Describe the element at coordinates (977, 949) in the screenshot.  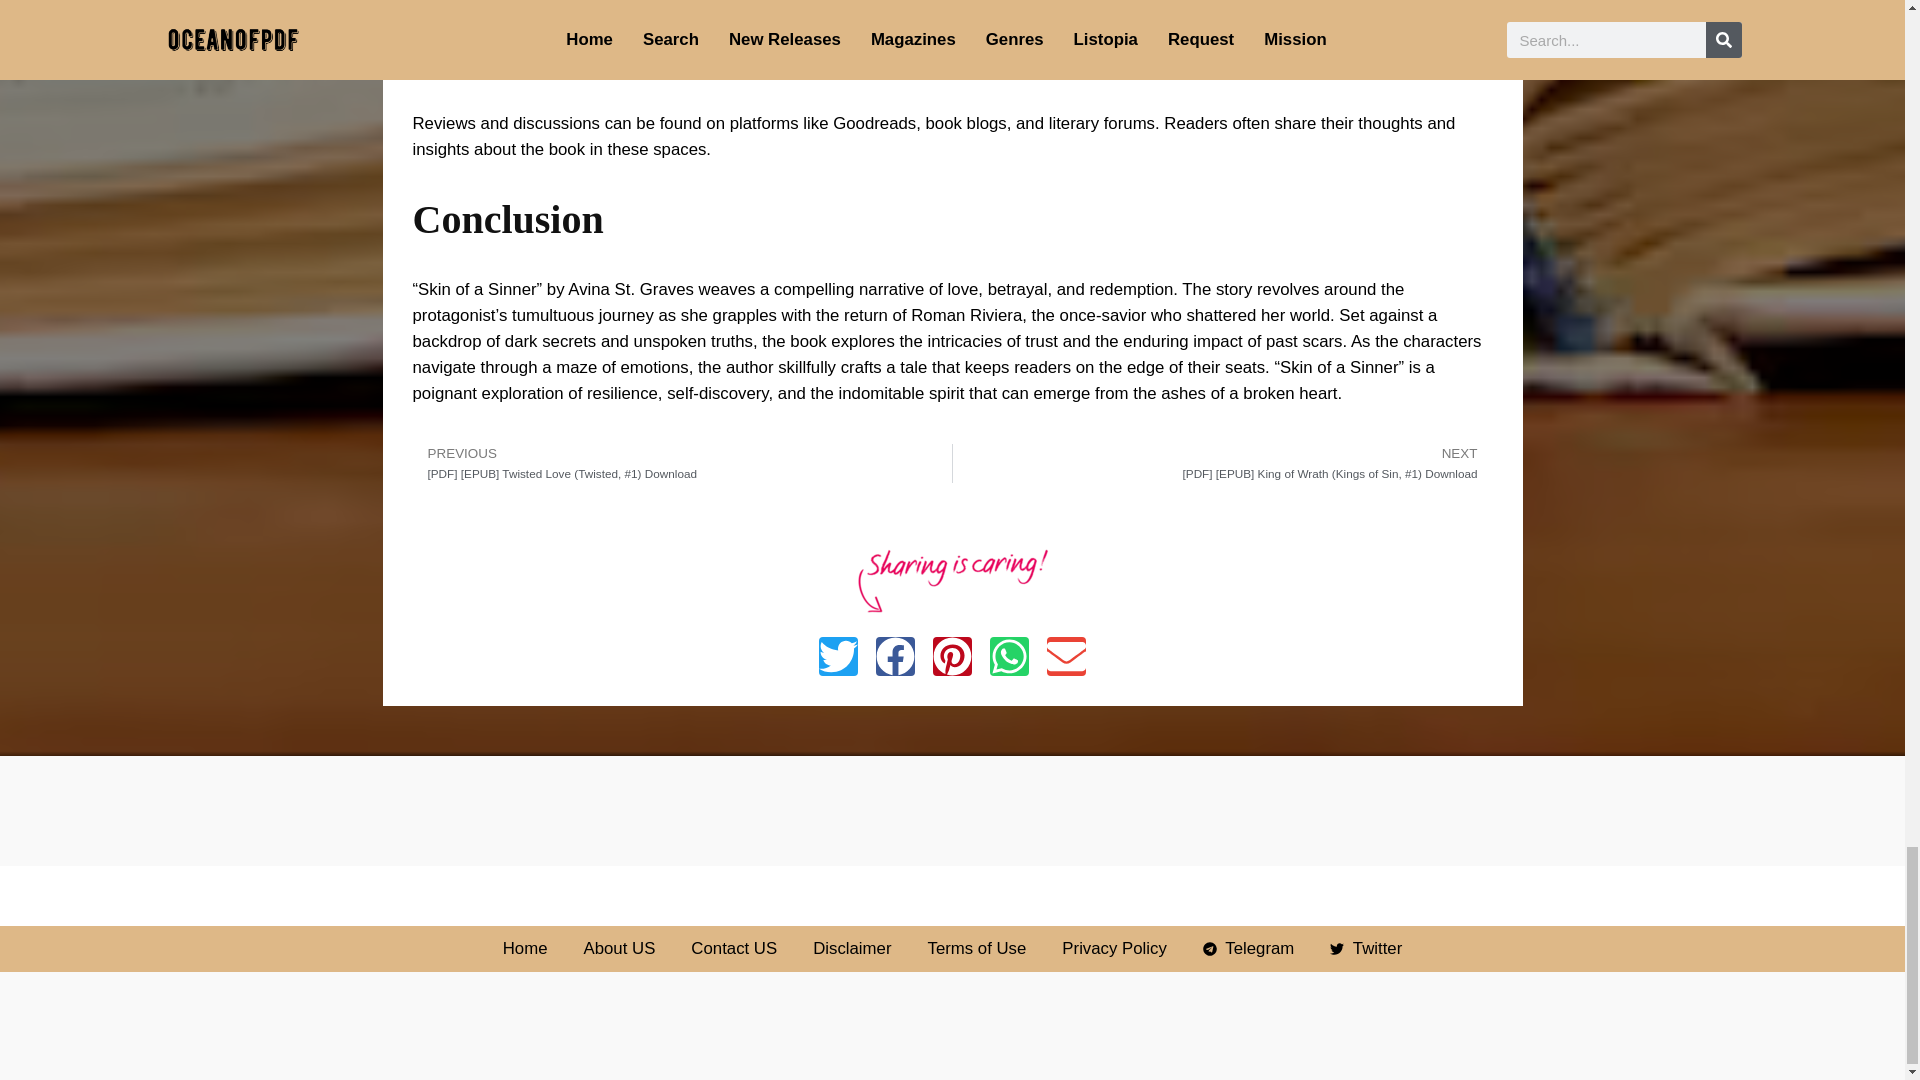
I see `Terms of Use` at that location.